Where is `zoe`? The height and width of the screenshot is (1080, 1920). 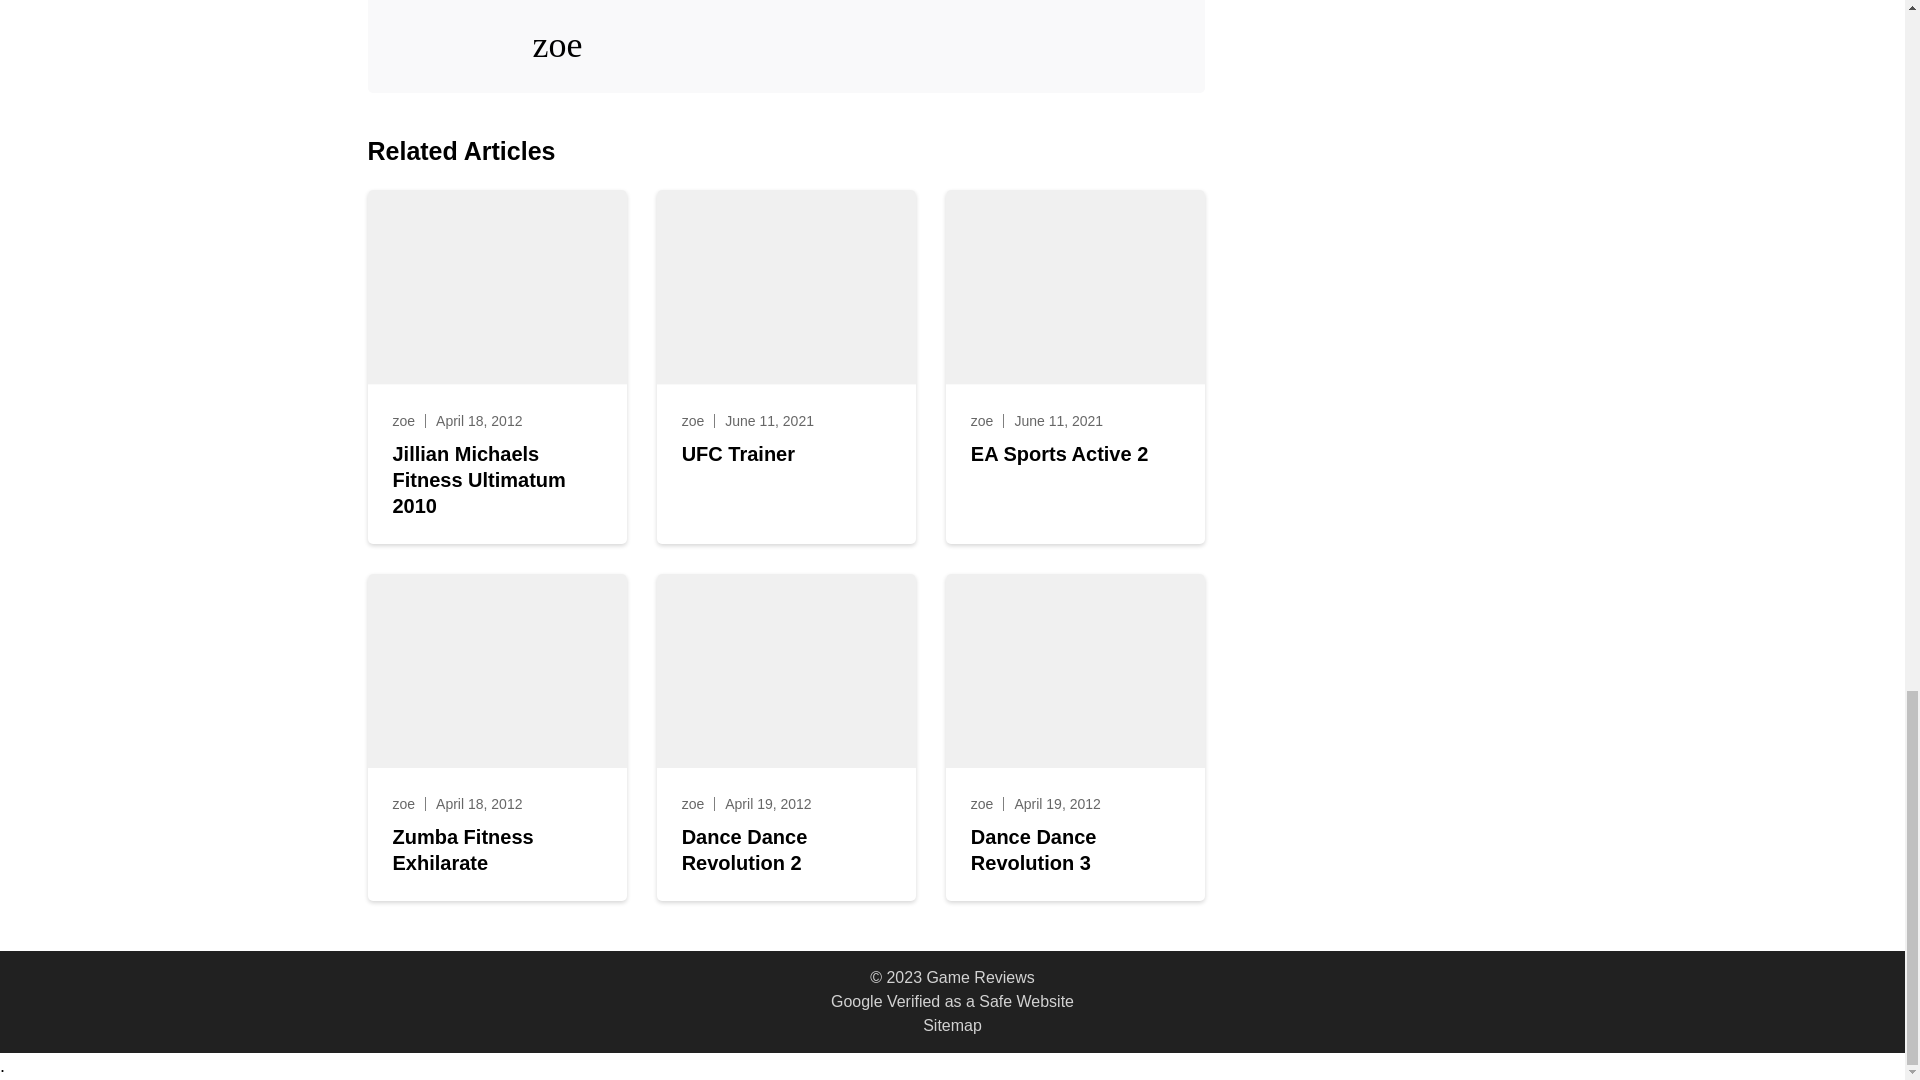
zoe is located at coordinates (692, 420).